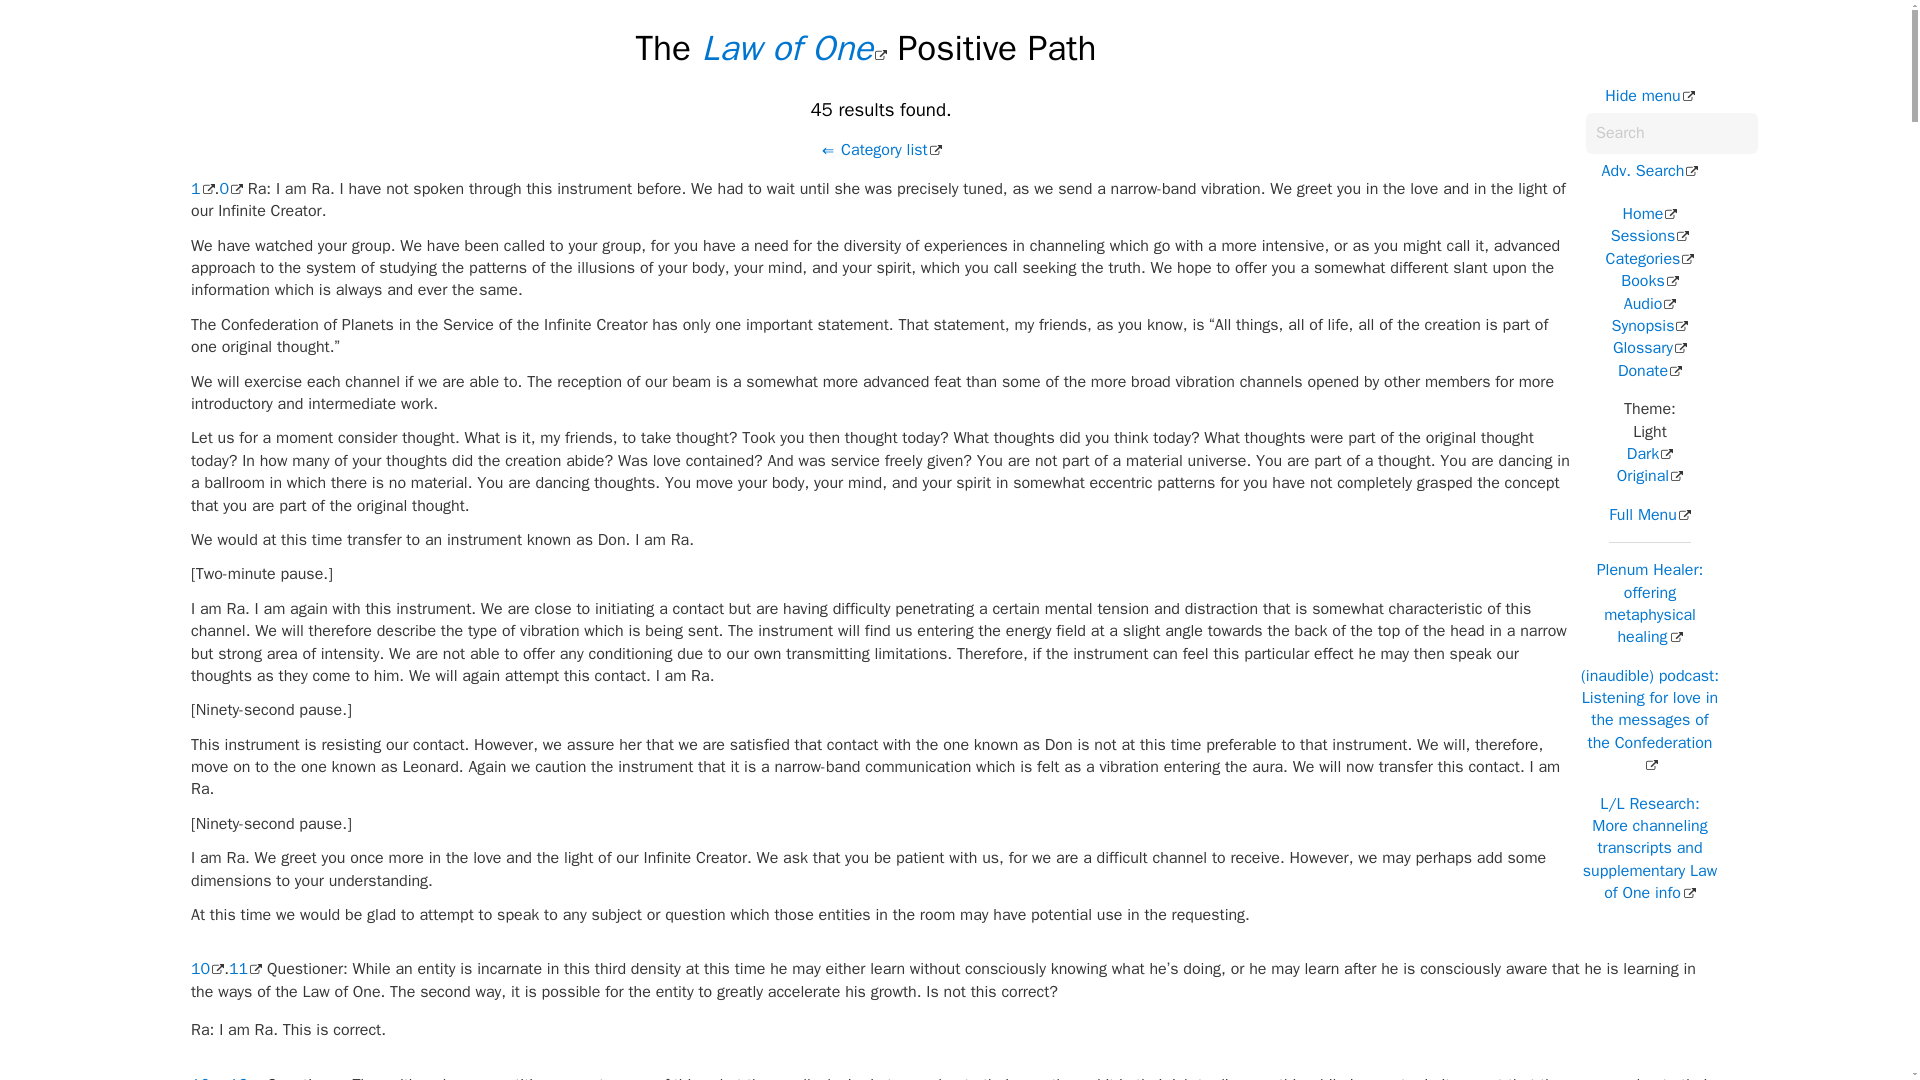  Describe the element at coordinates (202, 188) in the screenshot. I see `1` at that location.